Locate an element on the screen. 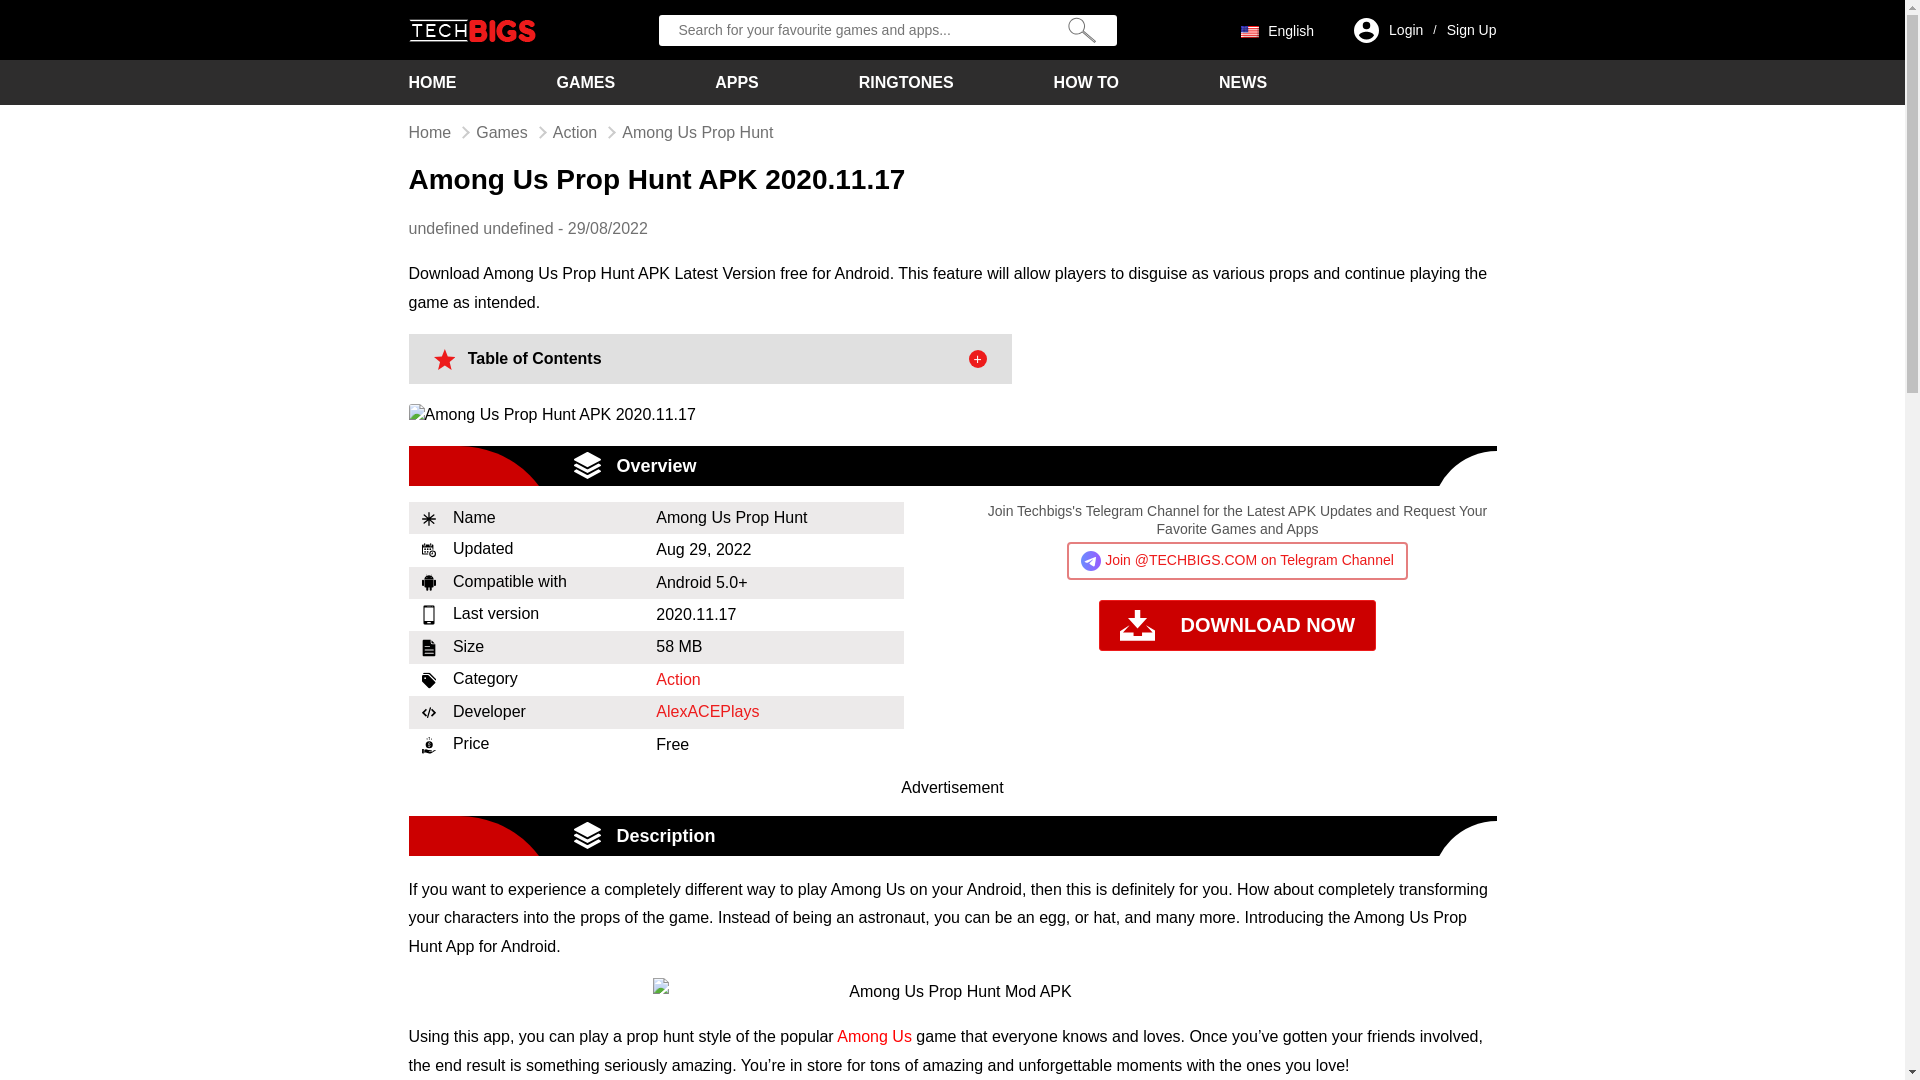 This screenshot has height=1080, width=1920. Games is located at coordinates (502, 132).